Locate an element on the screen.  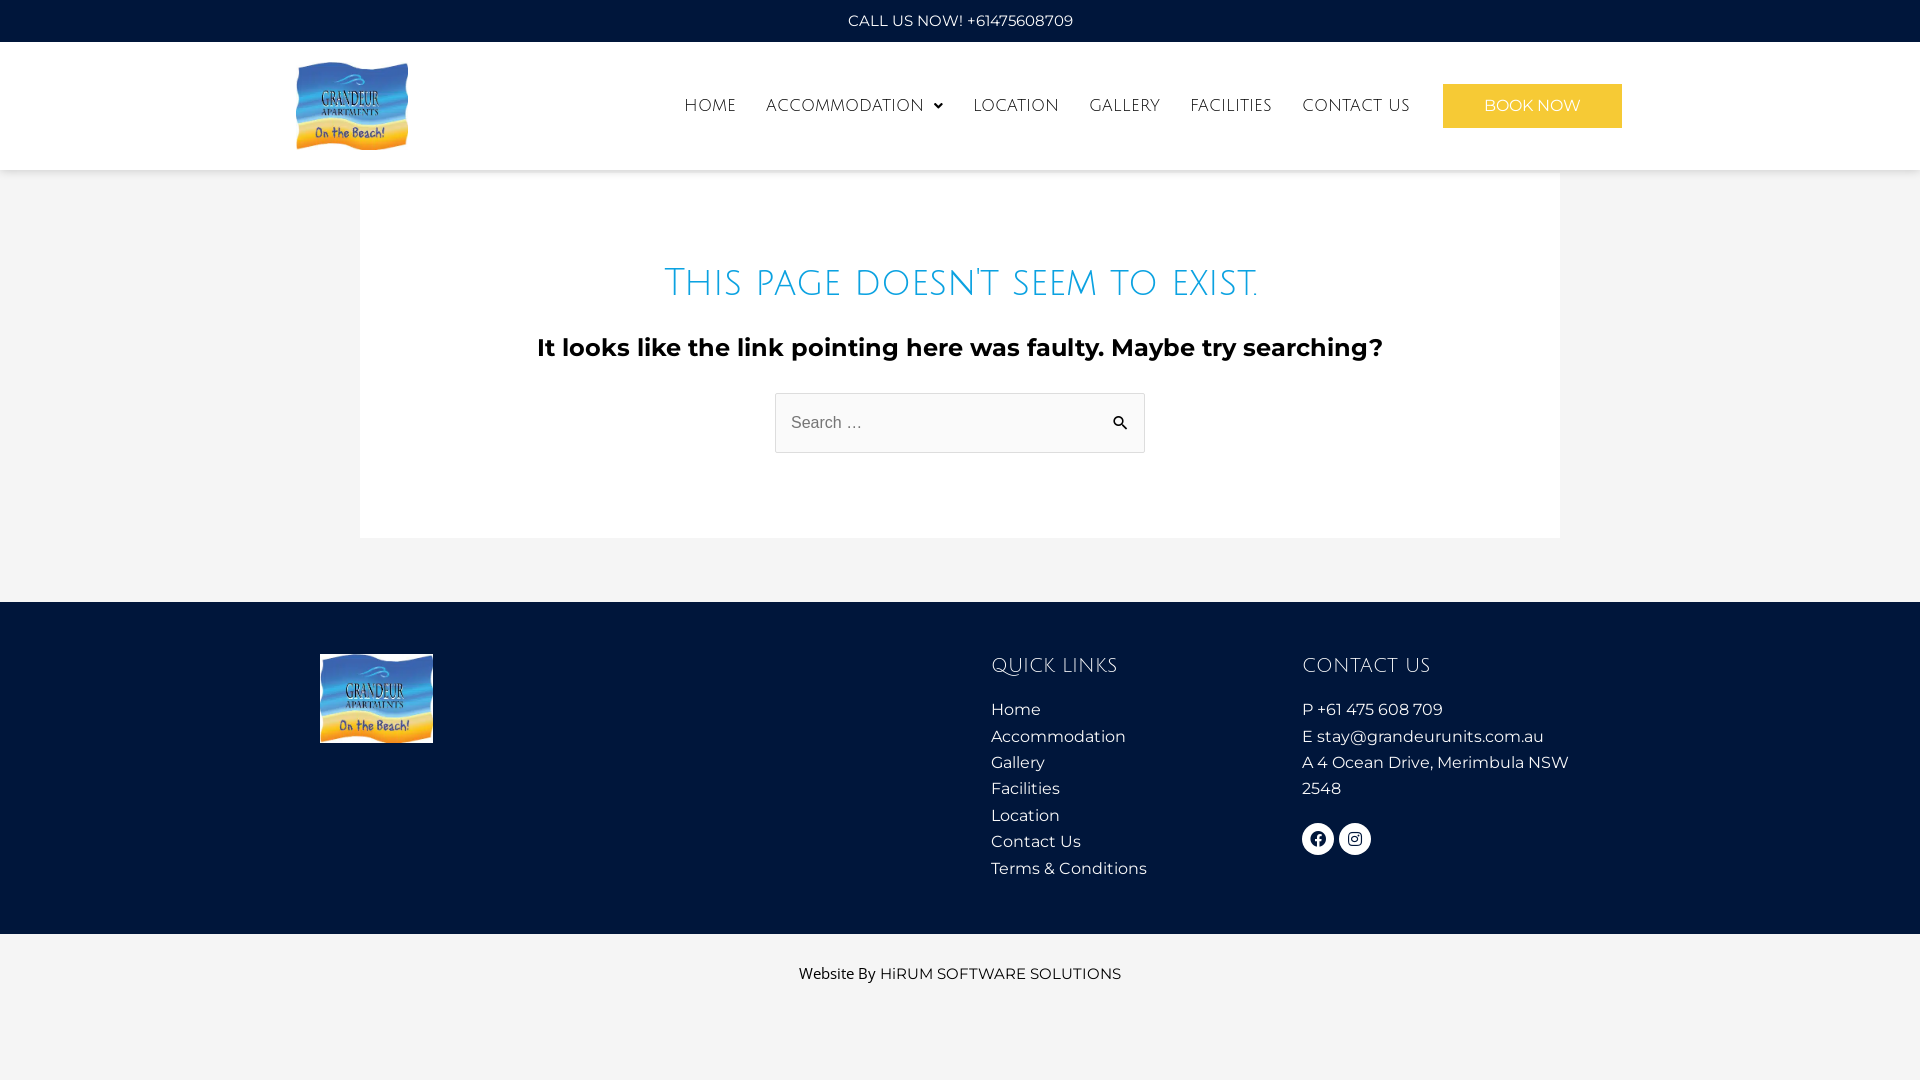
HiRUM SOFTWARE SOLUTIONS is located at coordinates (1000, 974).